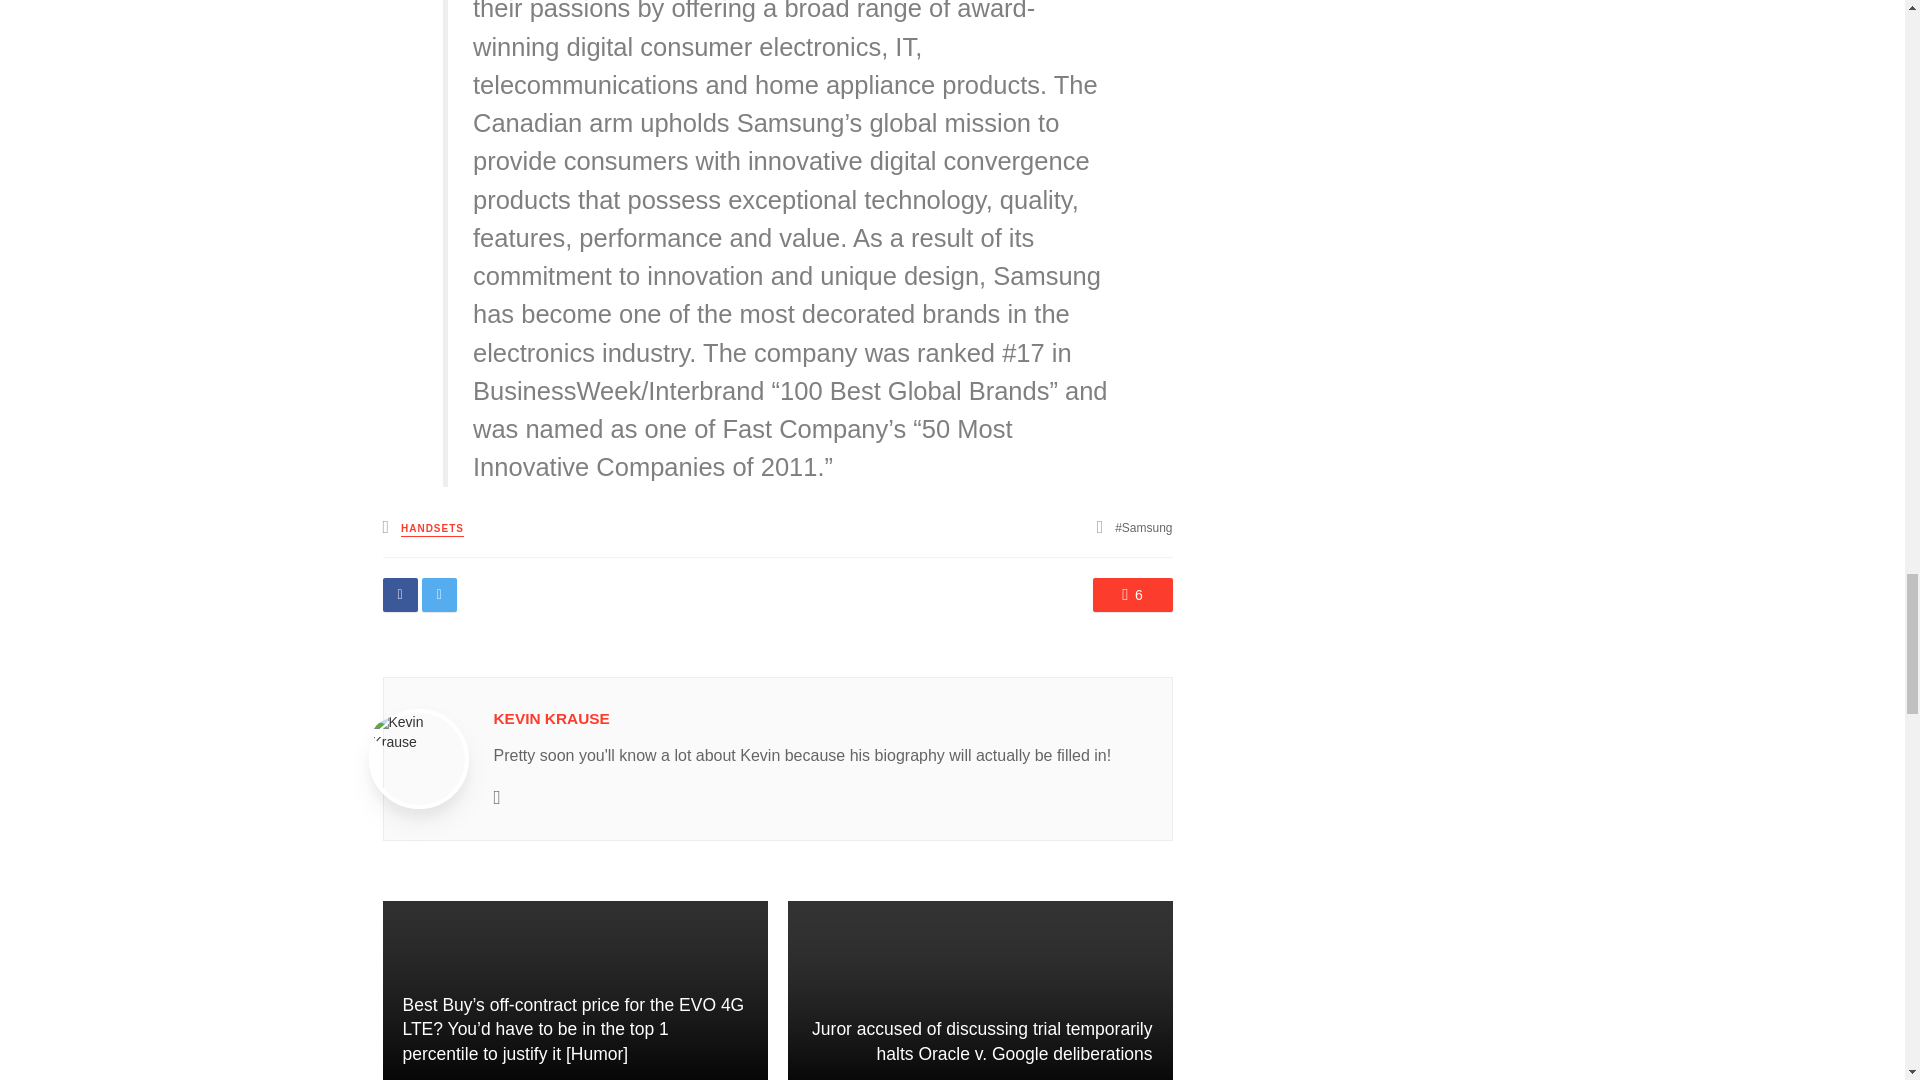  Describe the element at coordinates (1132, 594) in the screenshot. I see `6` at that location.